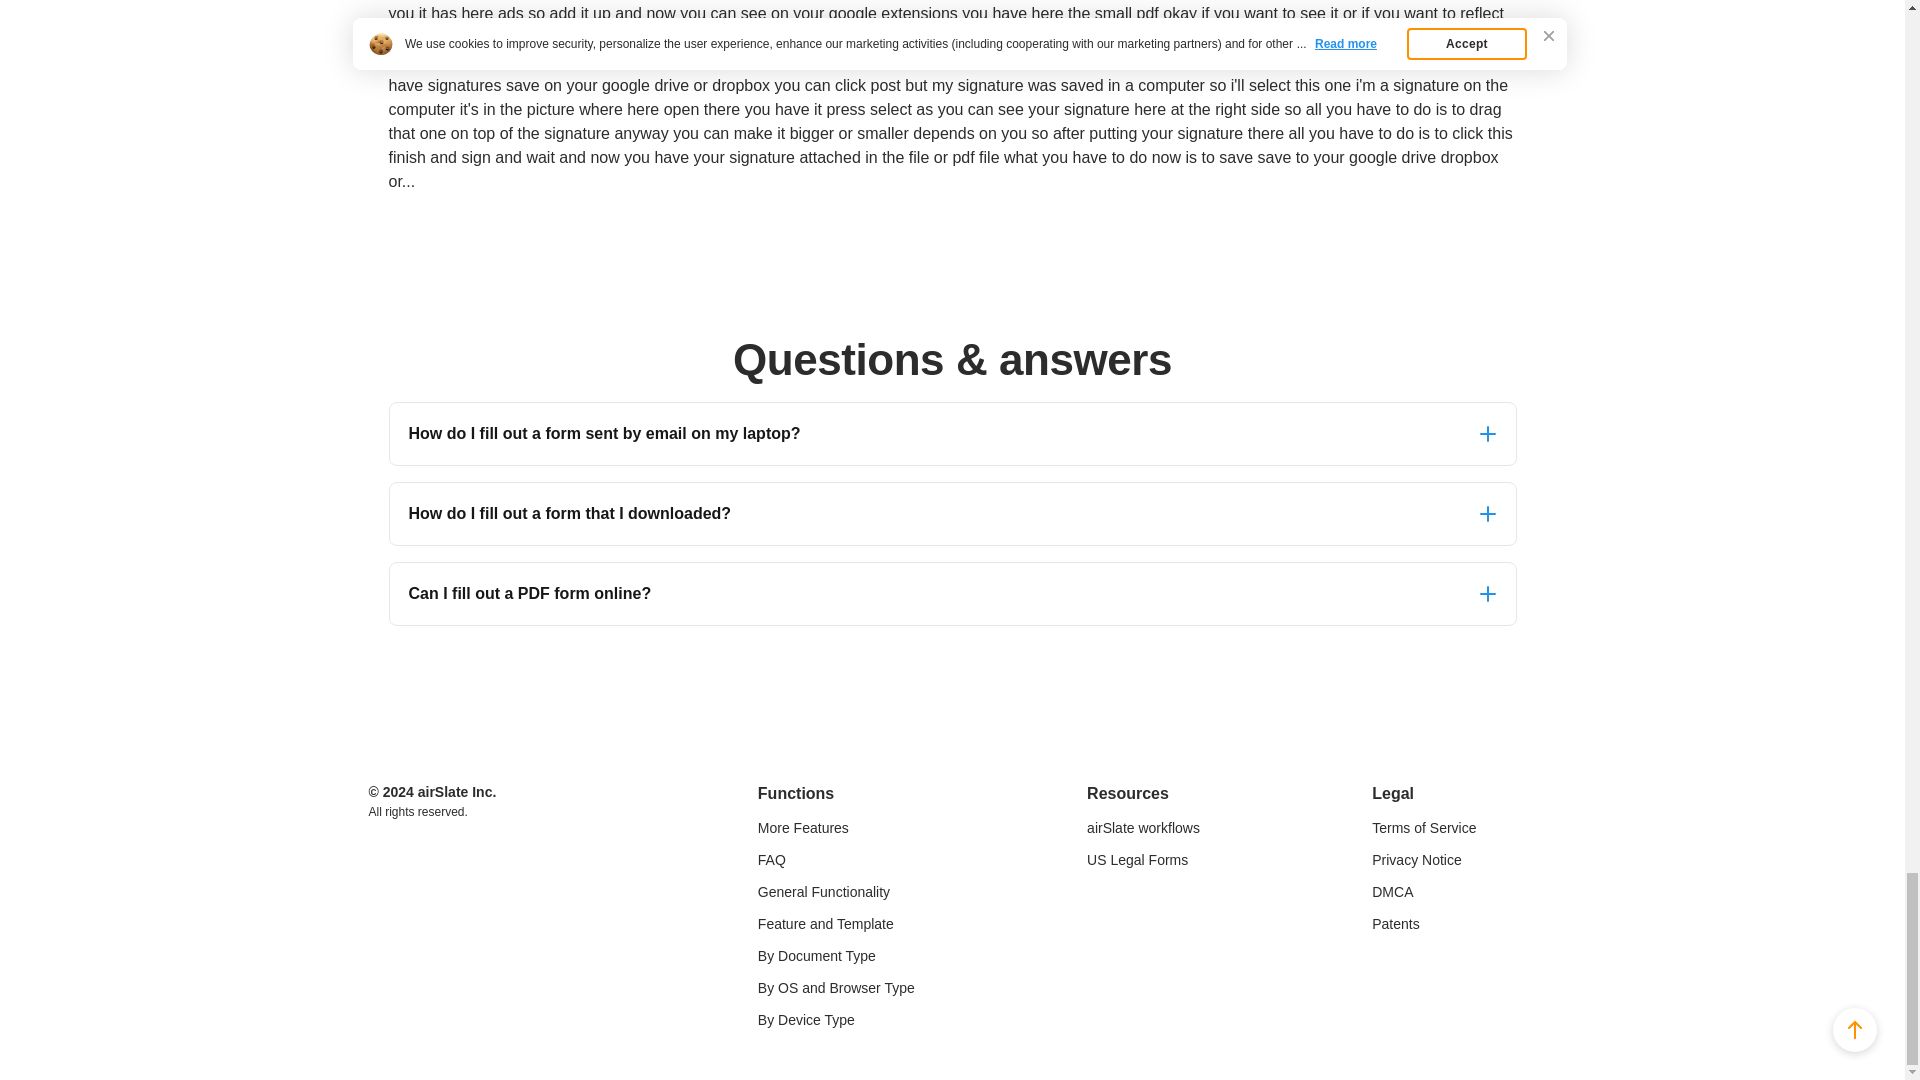 The image size is (1920, 1080). What do you see at coordinates (836, 1018) in the screenshot?
I see `By Device Type` at bounding box center [836, 1018].